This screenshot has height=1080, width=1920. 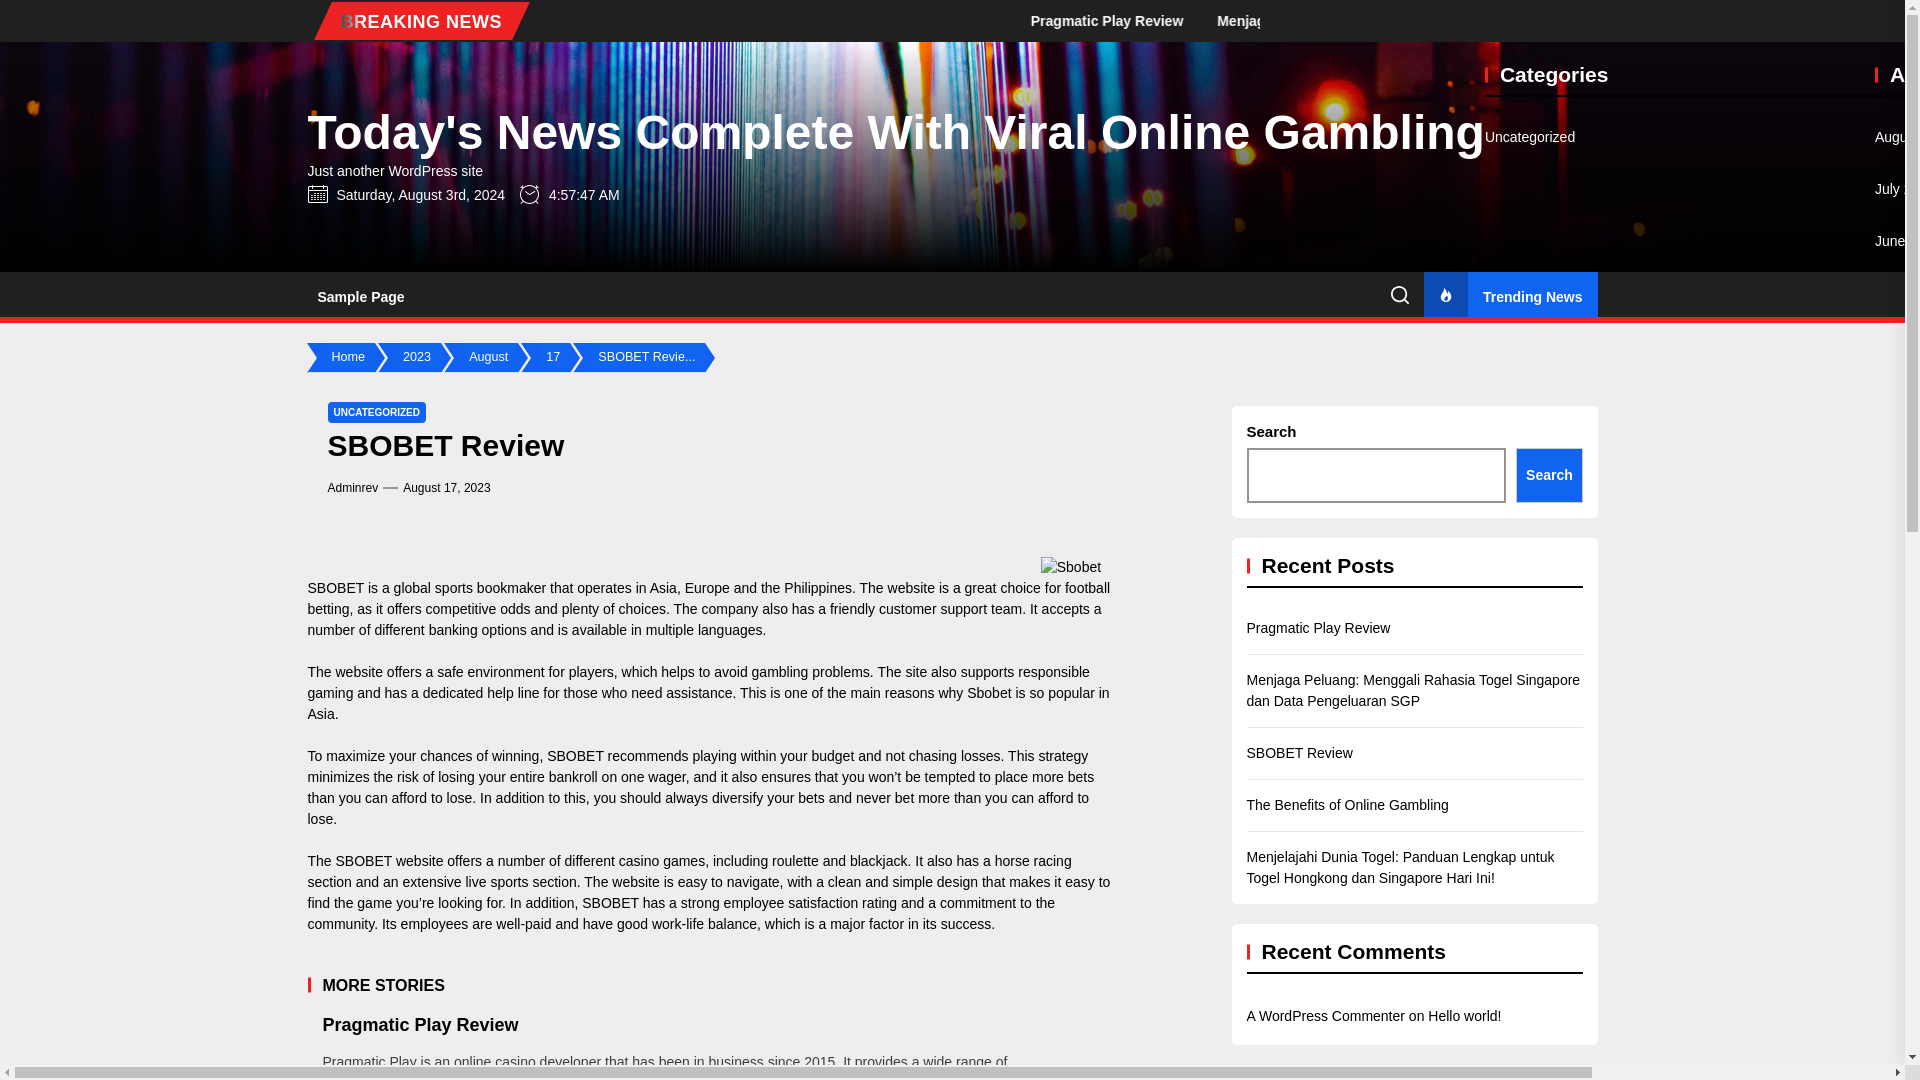 What do you see at coordinates (1898, 657) in the screenshot?
I see `October 2023` at bounding box center [1898, 657].